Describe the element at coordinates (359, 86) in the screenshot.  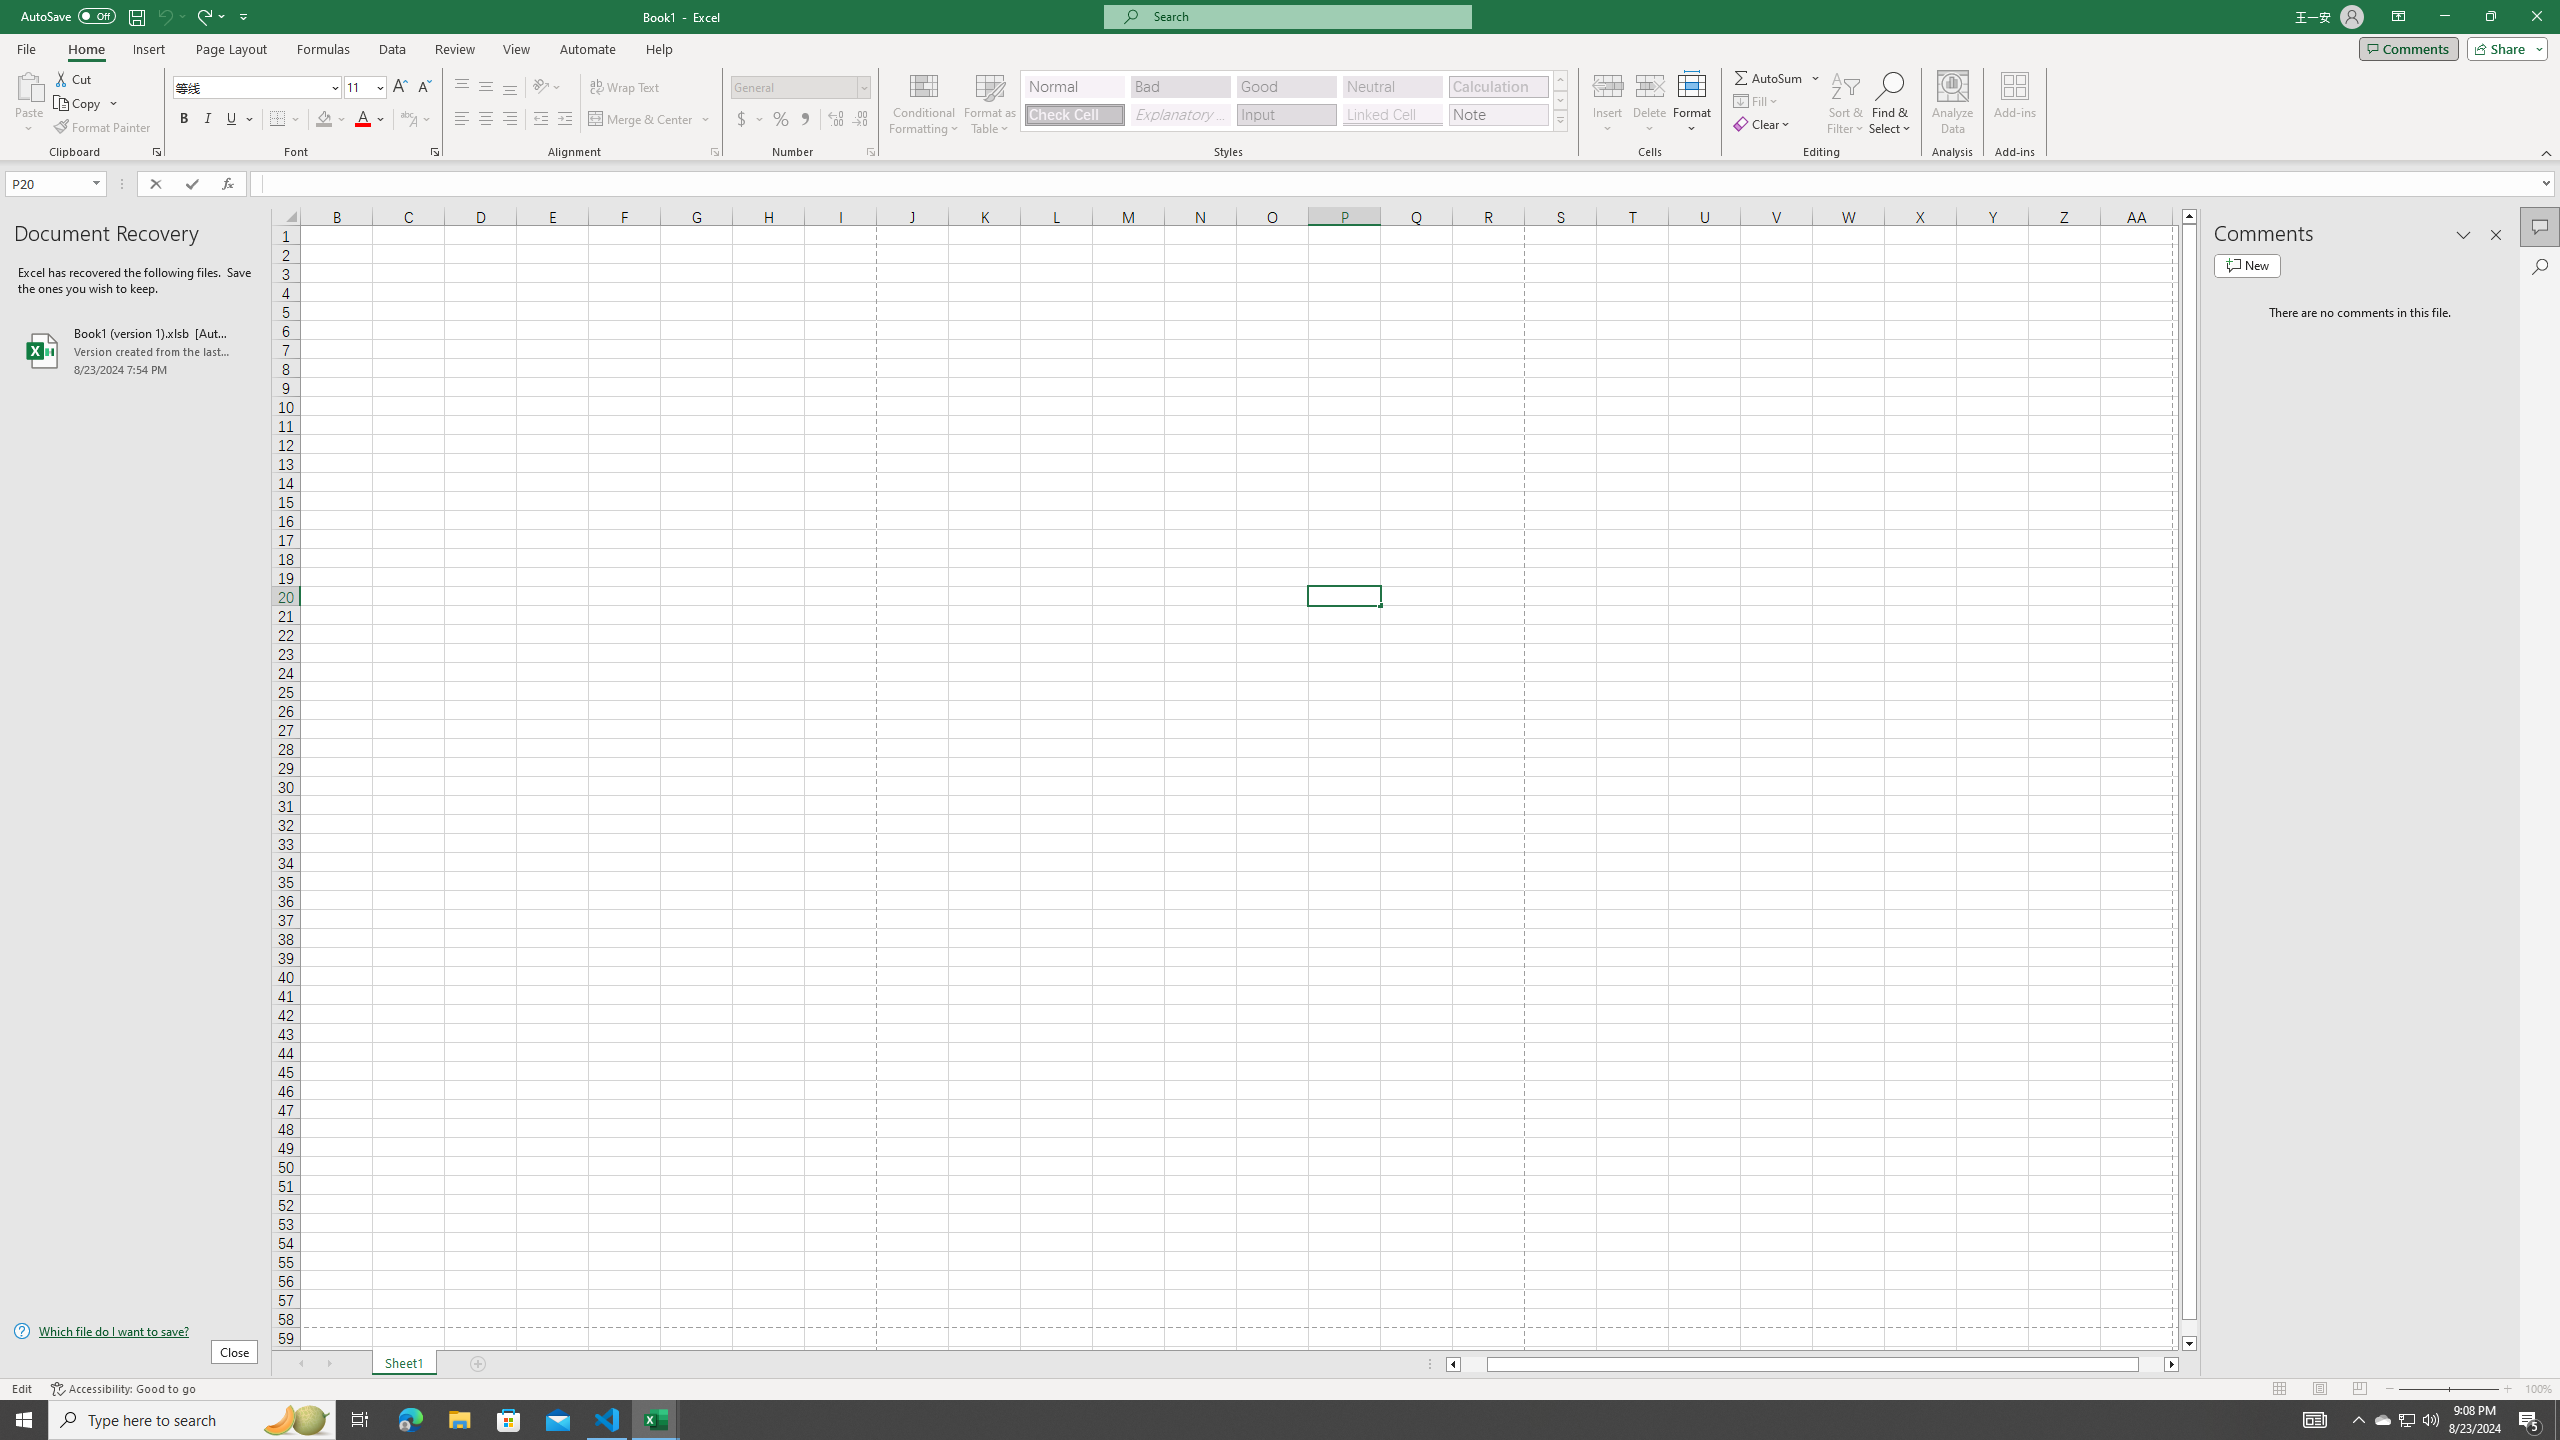
I see `Font Size` at that location.